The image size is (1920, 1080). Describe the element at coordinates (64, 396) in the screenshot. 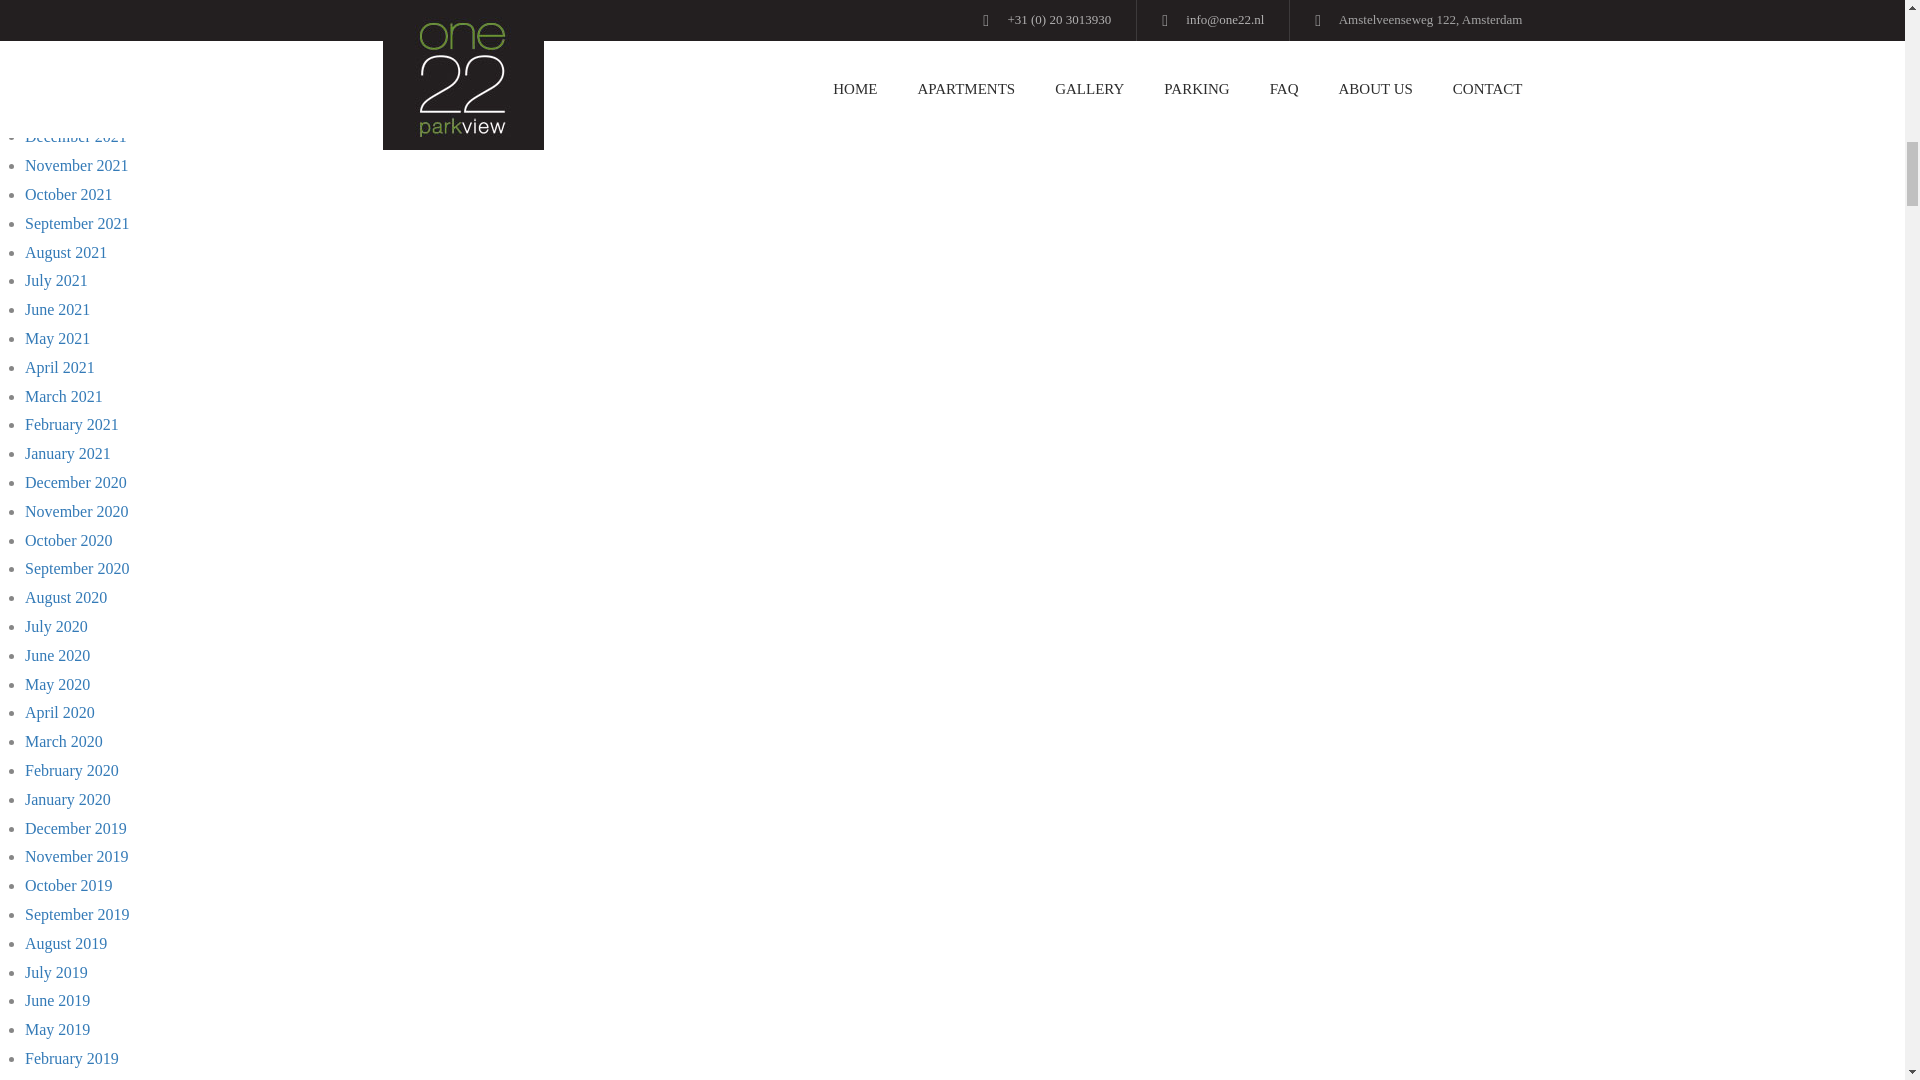

I see `March 2021` at that location.